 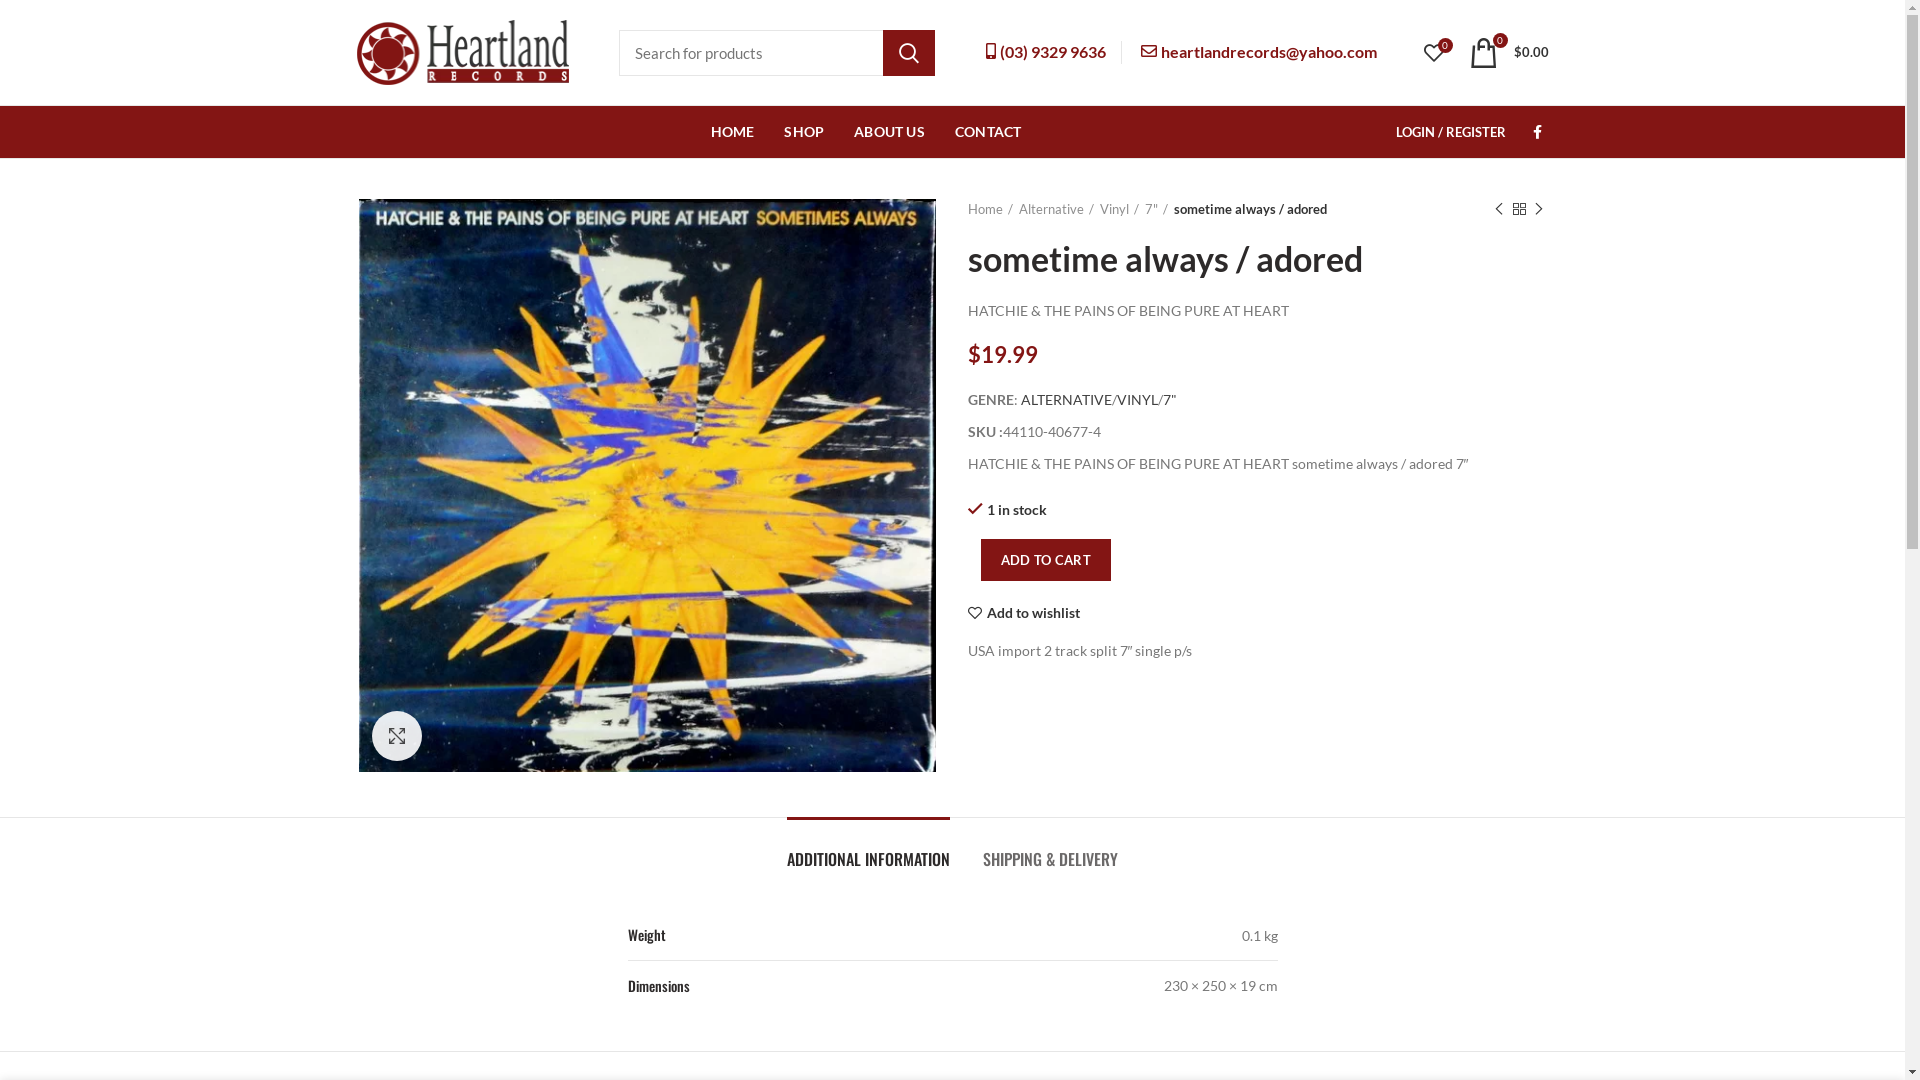 I want to click on ADD TO CART, so click(x=1044, y=560).